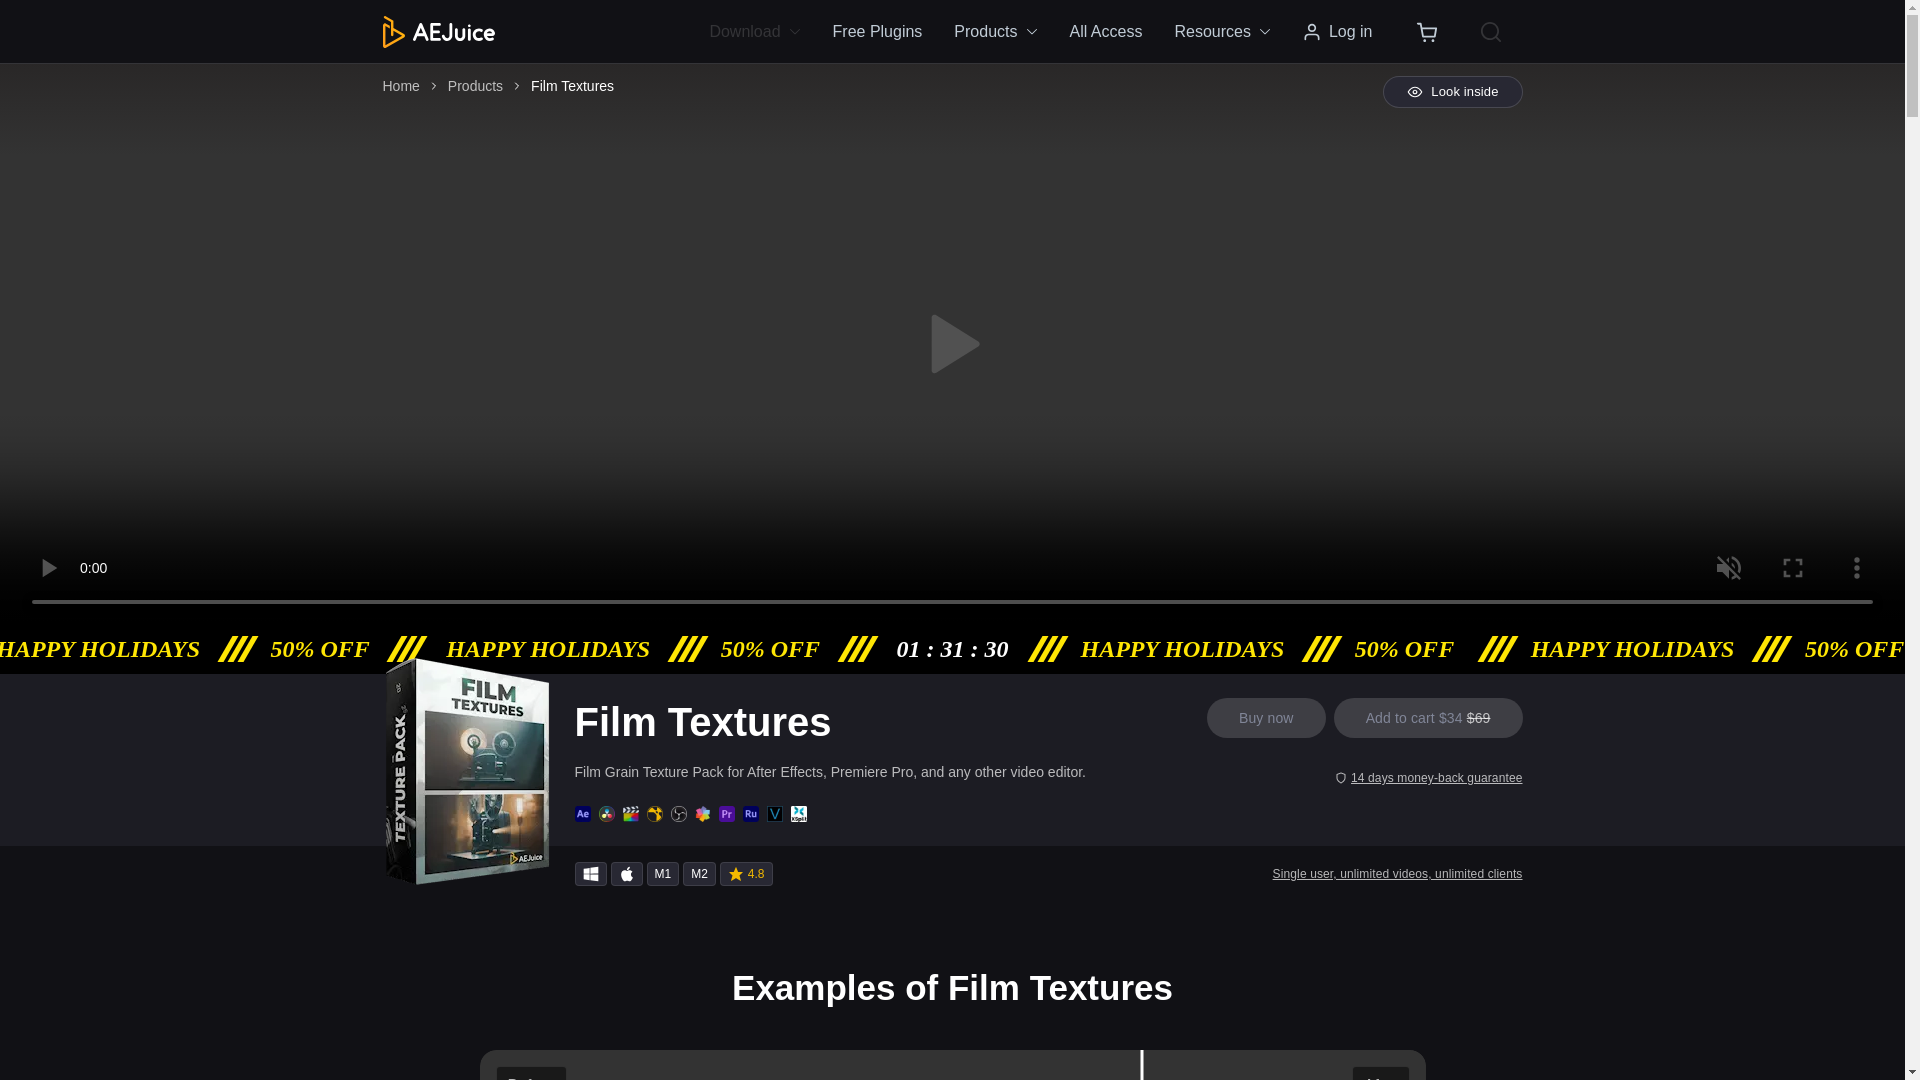 Image resolution: width=1920 pixels, height=1080 pixels. I want to click on Film Textures, so click(572, 86).